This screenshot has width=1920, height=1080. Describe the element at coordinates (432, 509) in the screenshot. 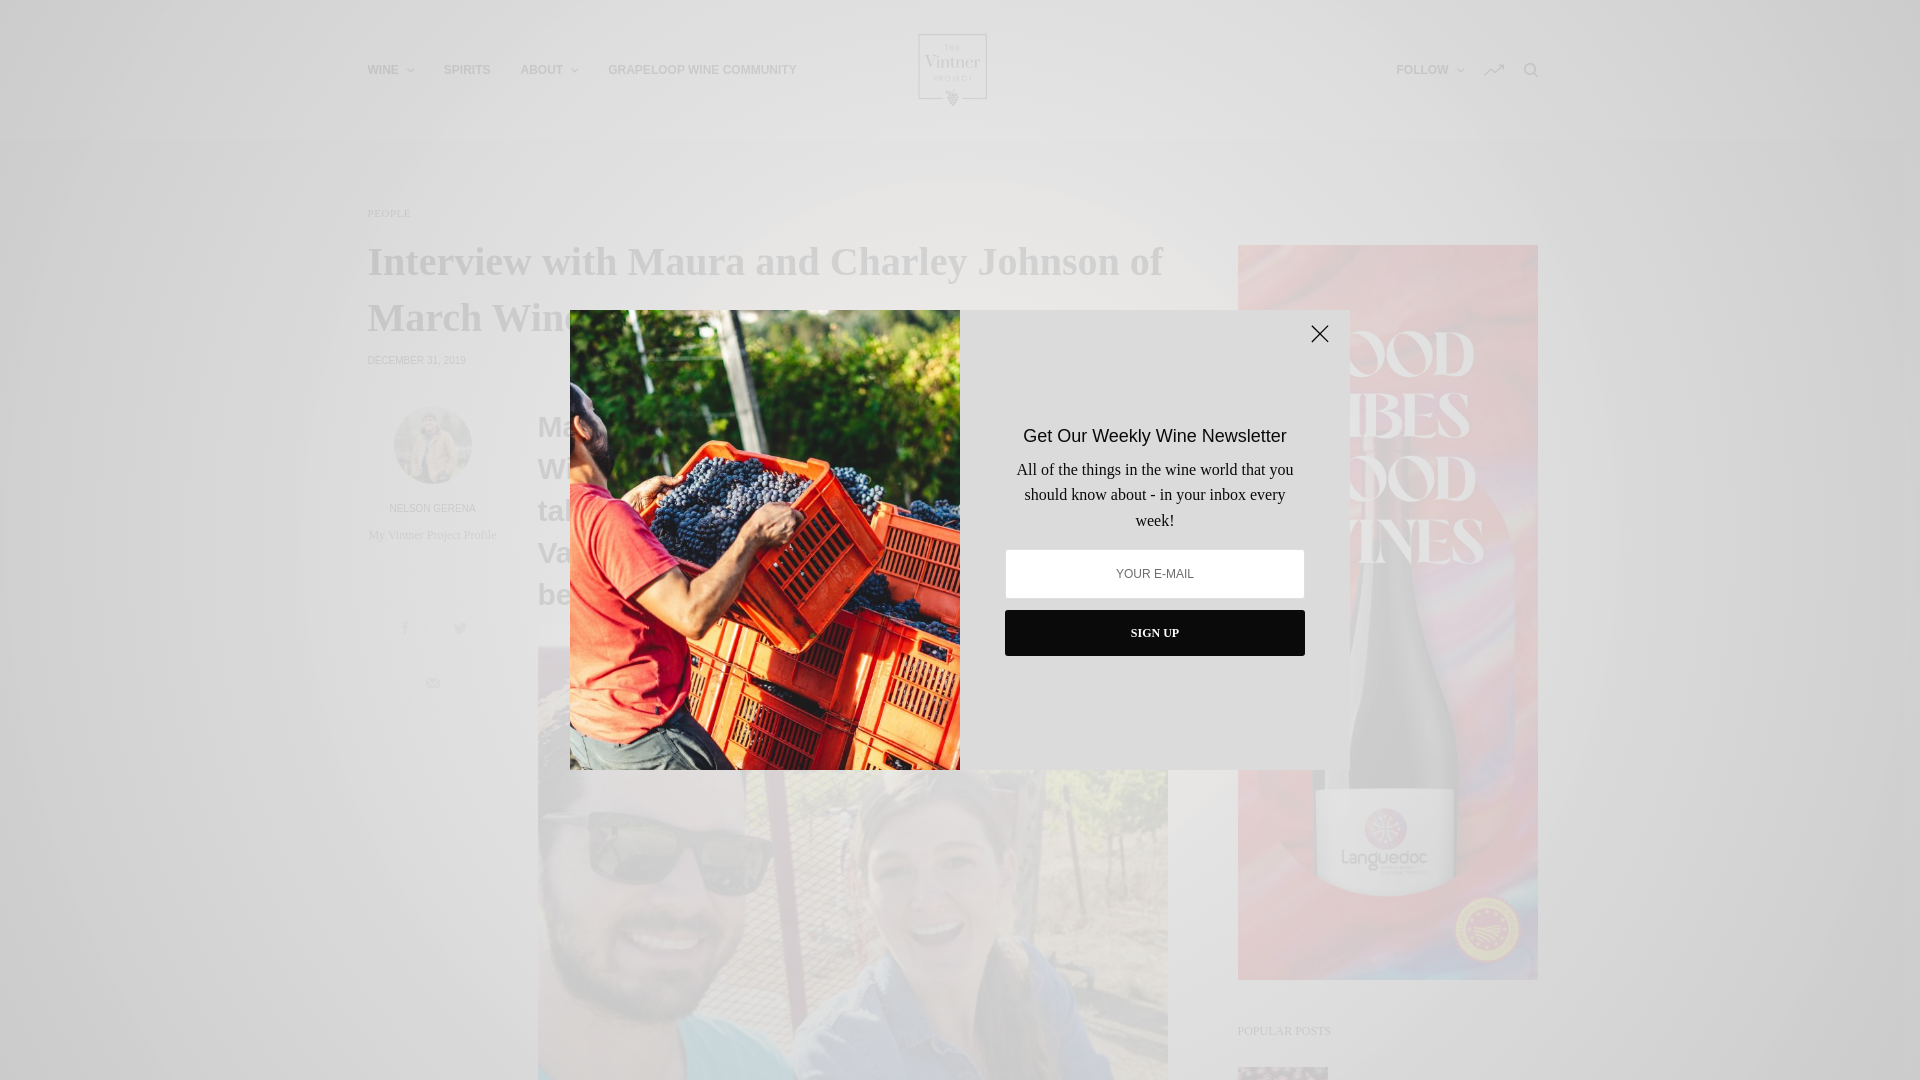

I see `NELSON GERENA` at that location.